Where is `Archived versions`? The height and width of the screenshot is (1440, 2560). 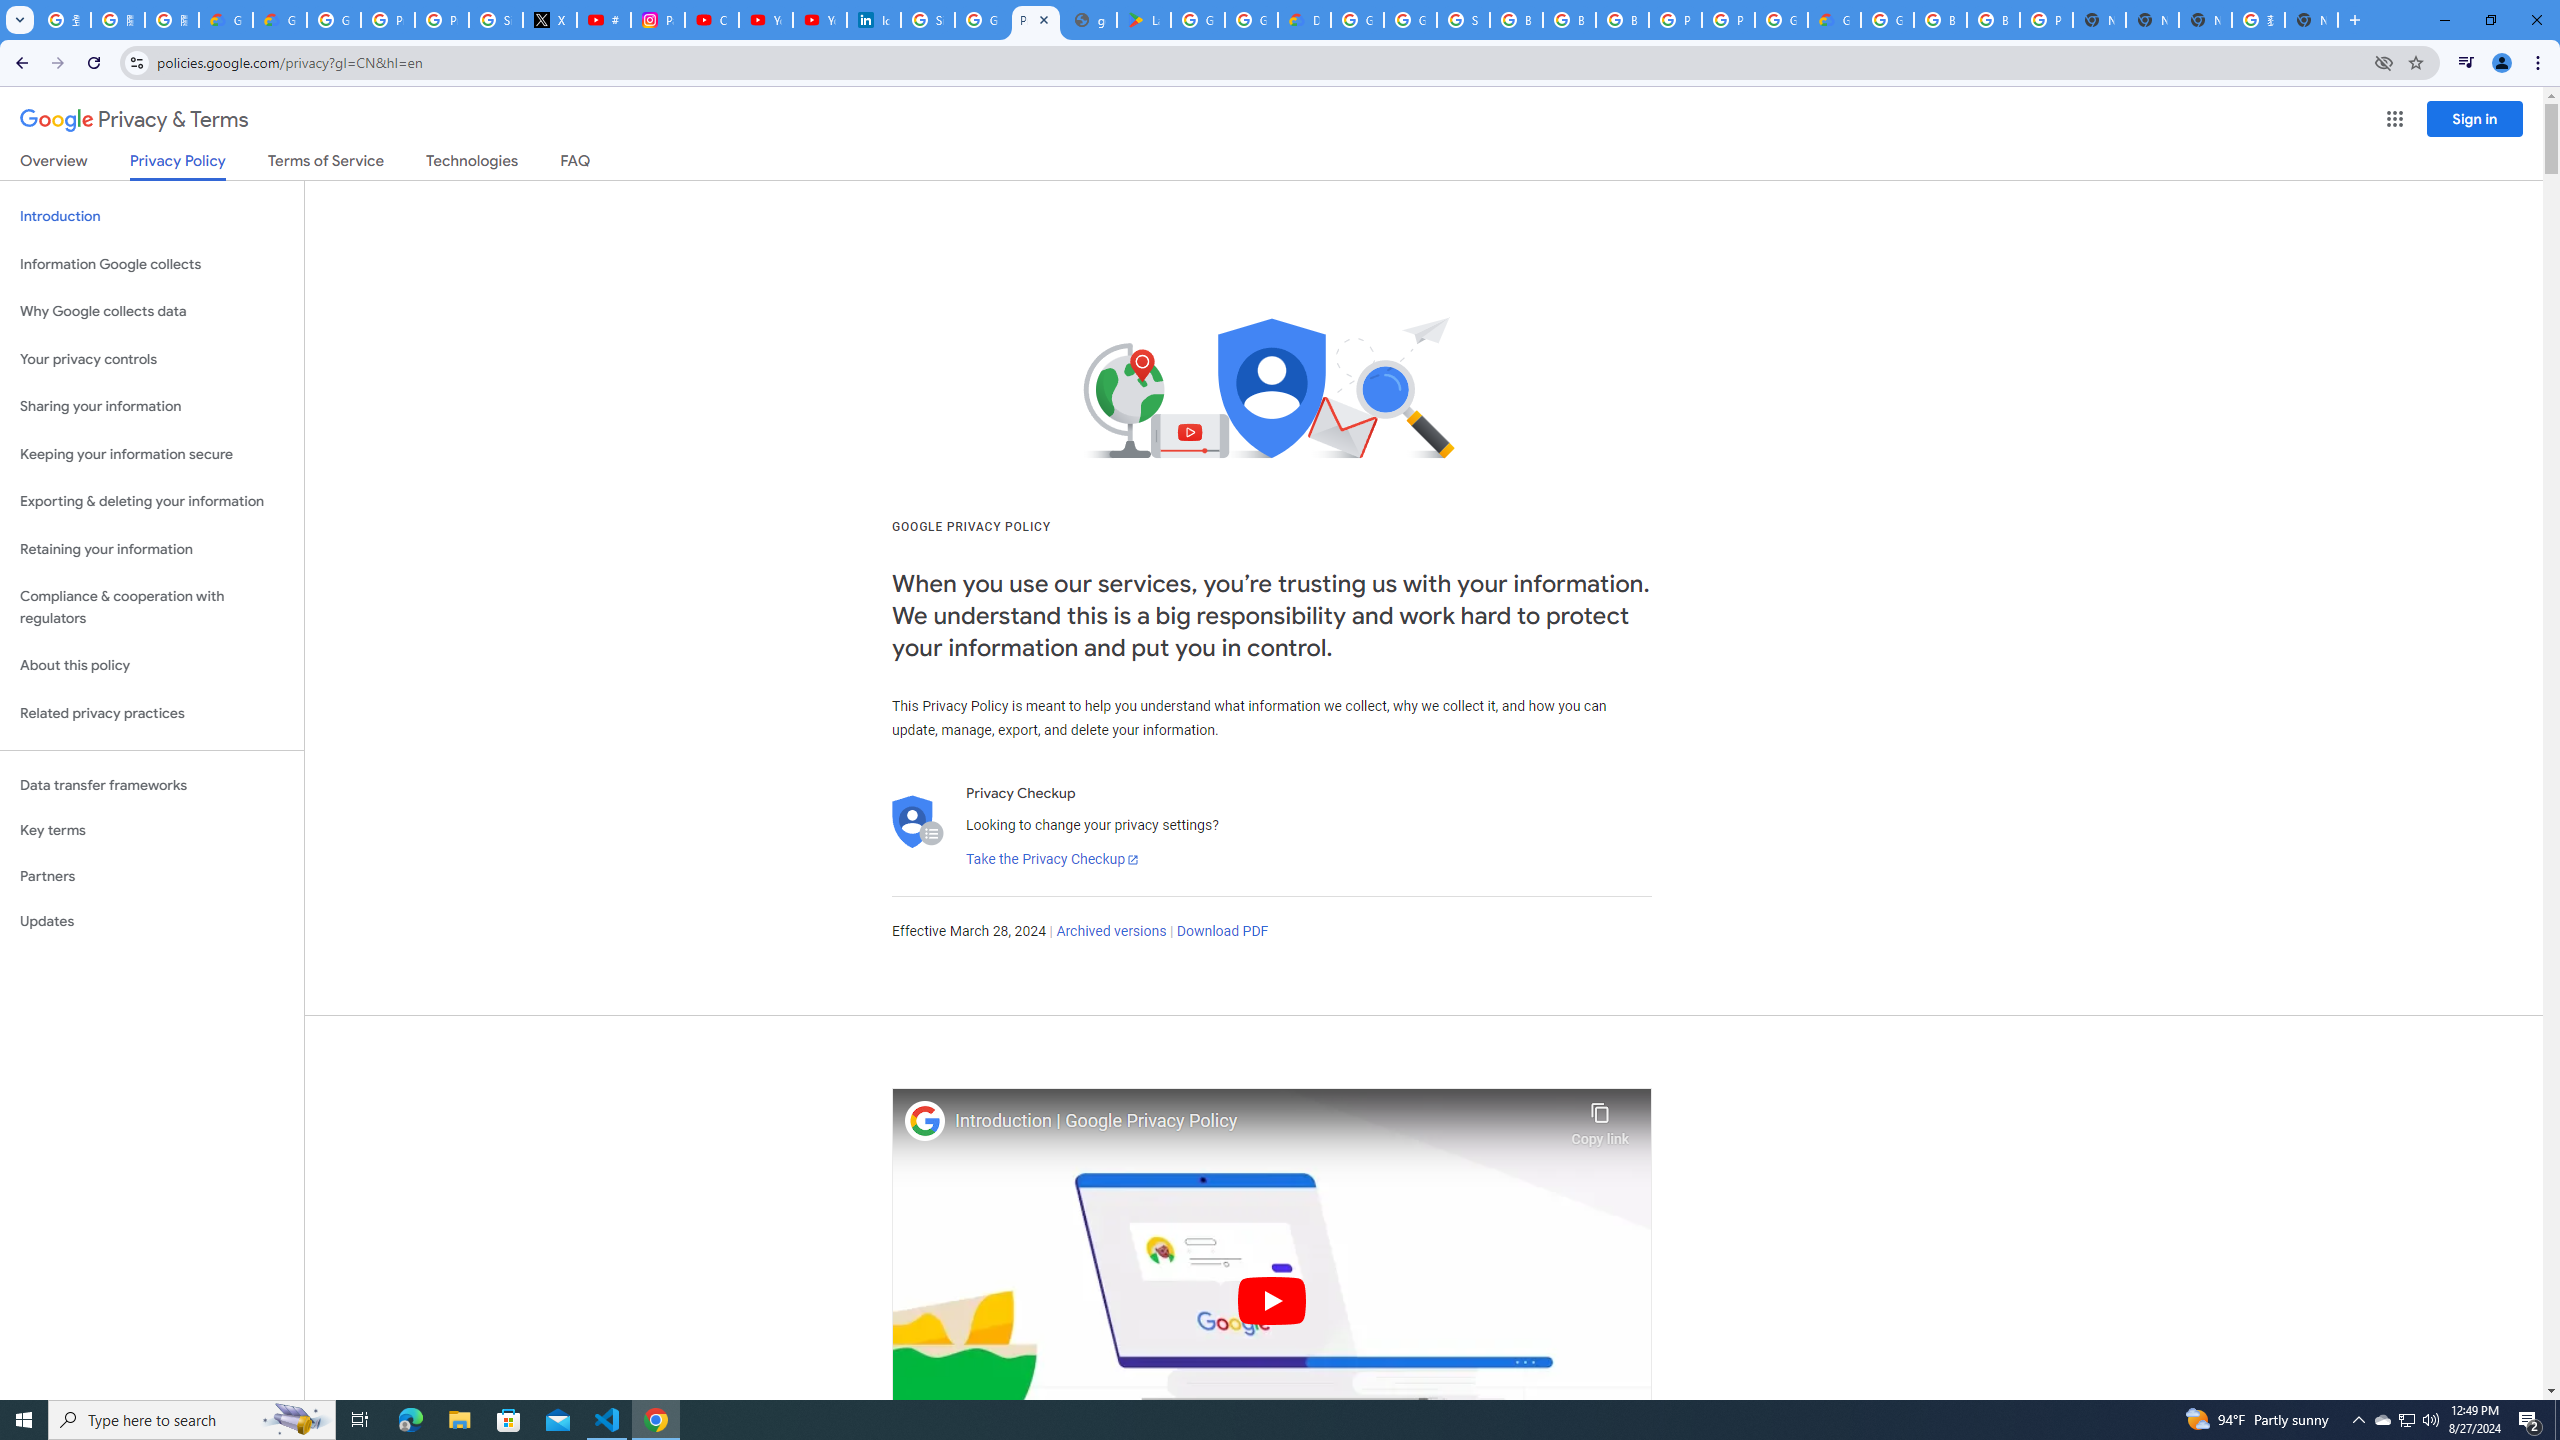
Archived versions is located at coordinates (1110, 932).